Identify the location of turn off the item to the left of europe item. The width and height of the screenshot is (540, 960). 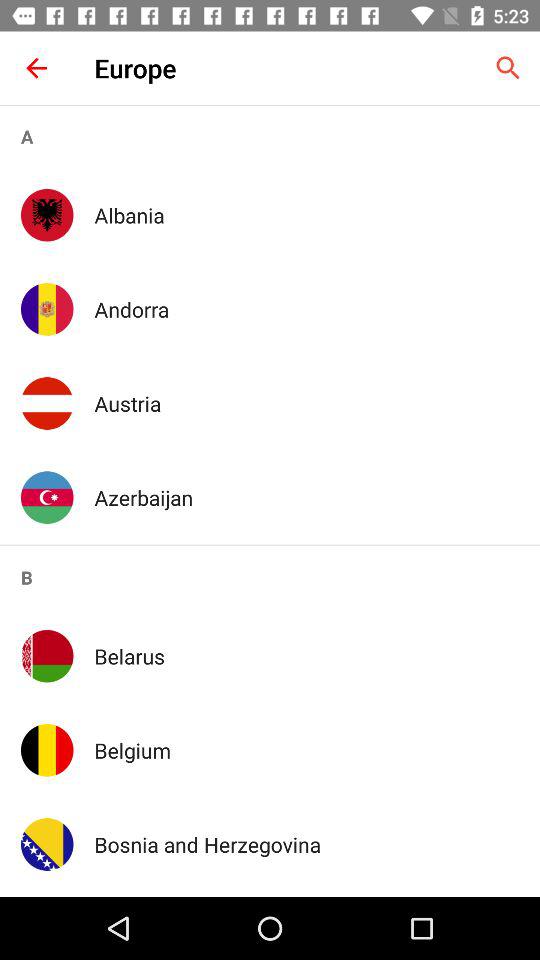
(36, 68).